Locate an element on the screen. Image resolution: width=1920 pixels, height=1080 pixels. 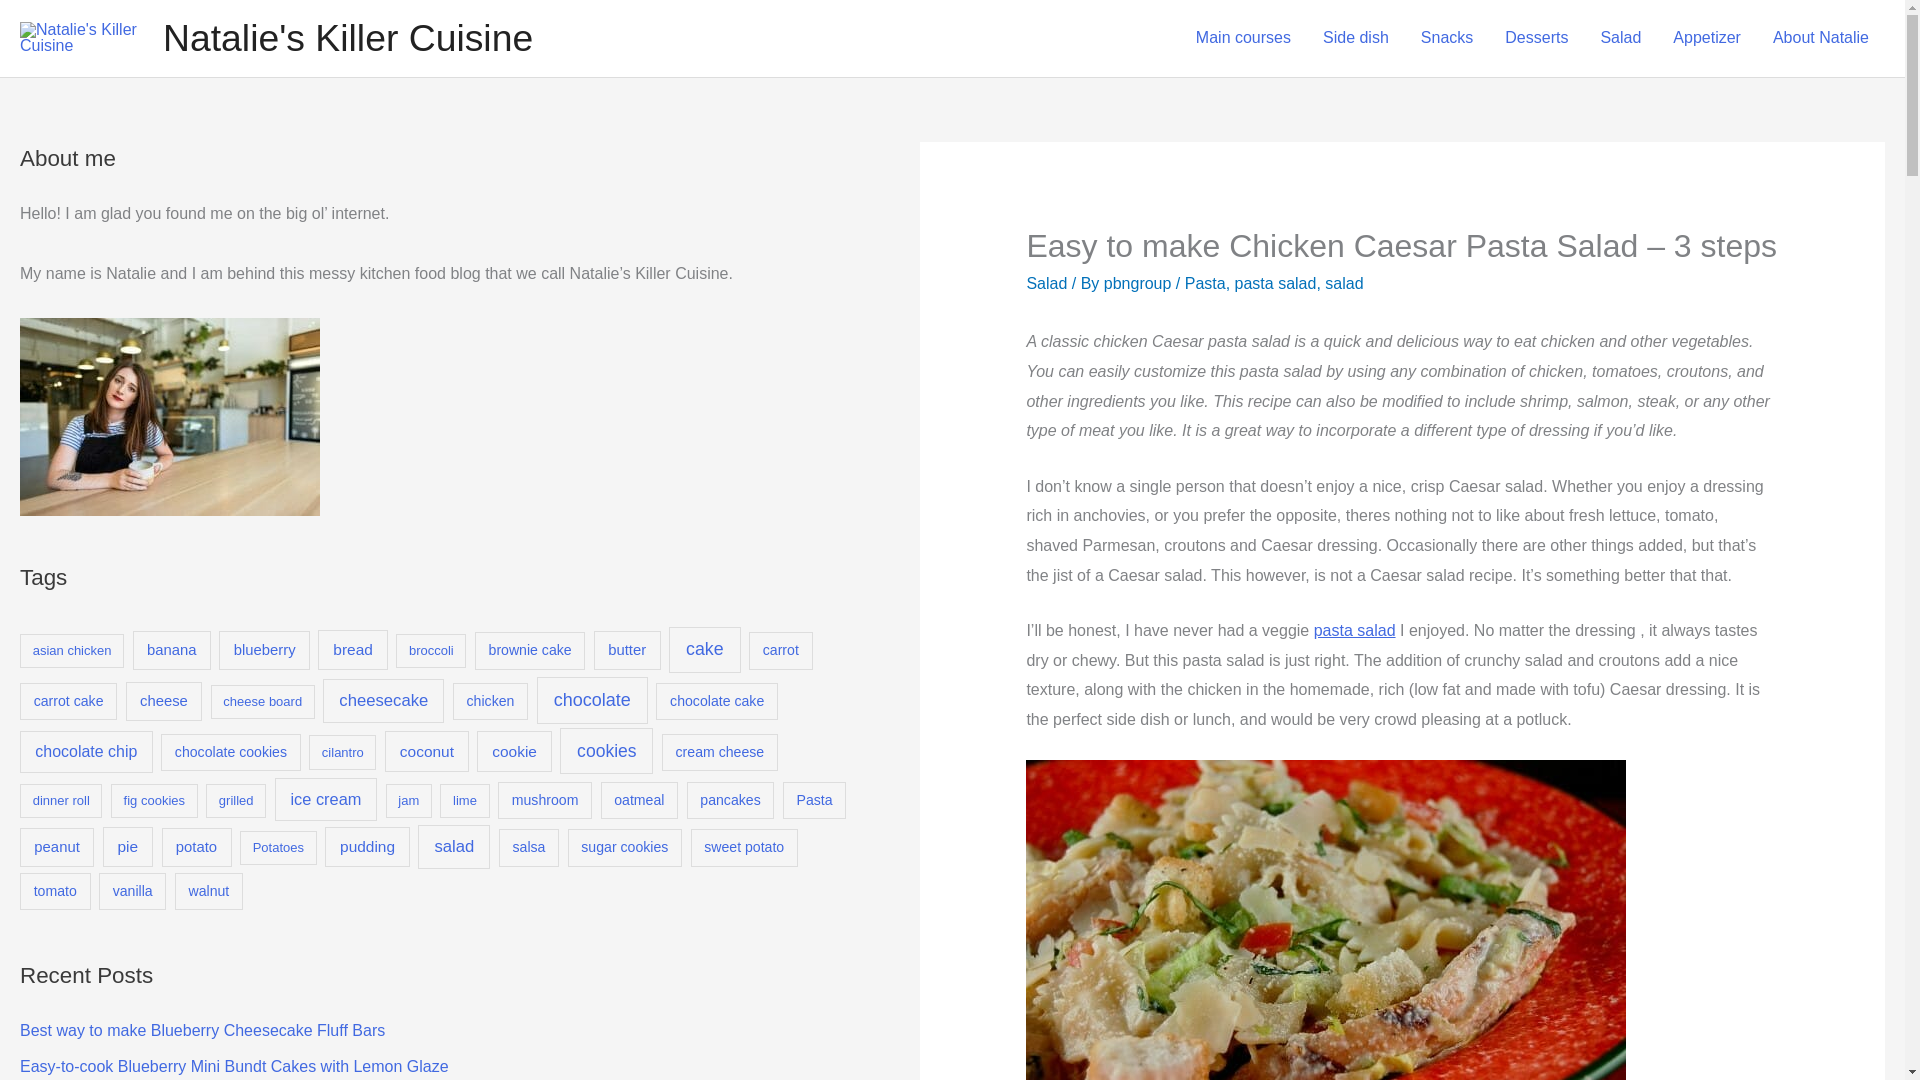
Snacks is located at coordinates (1447, 38).